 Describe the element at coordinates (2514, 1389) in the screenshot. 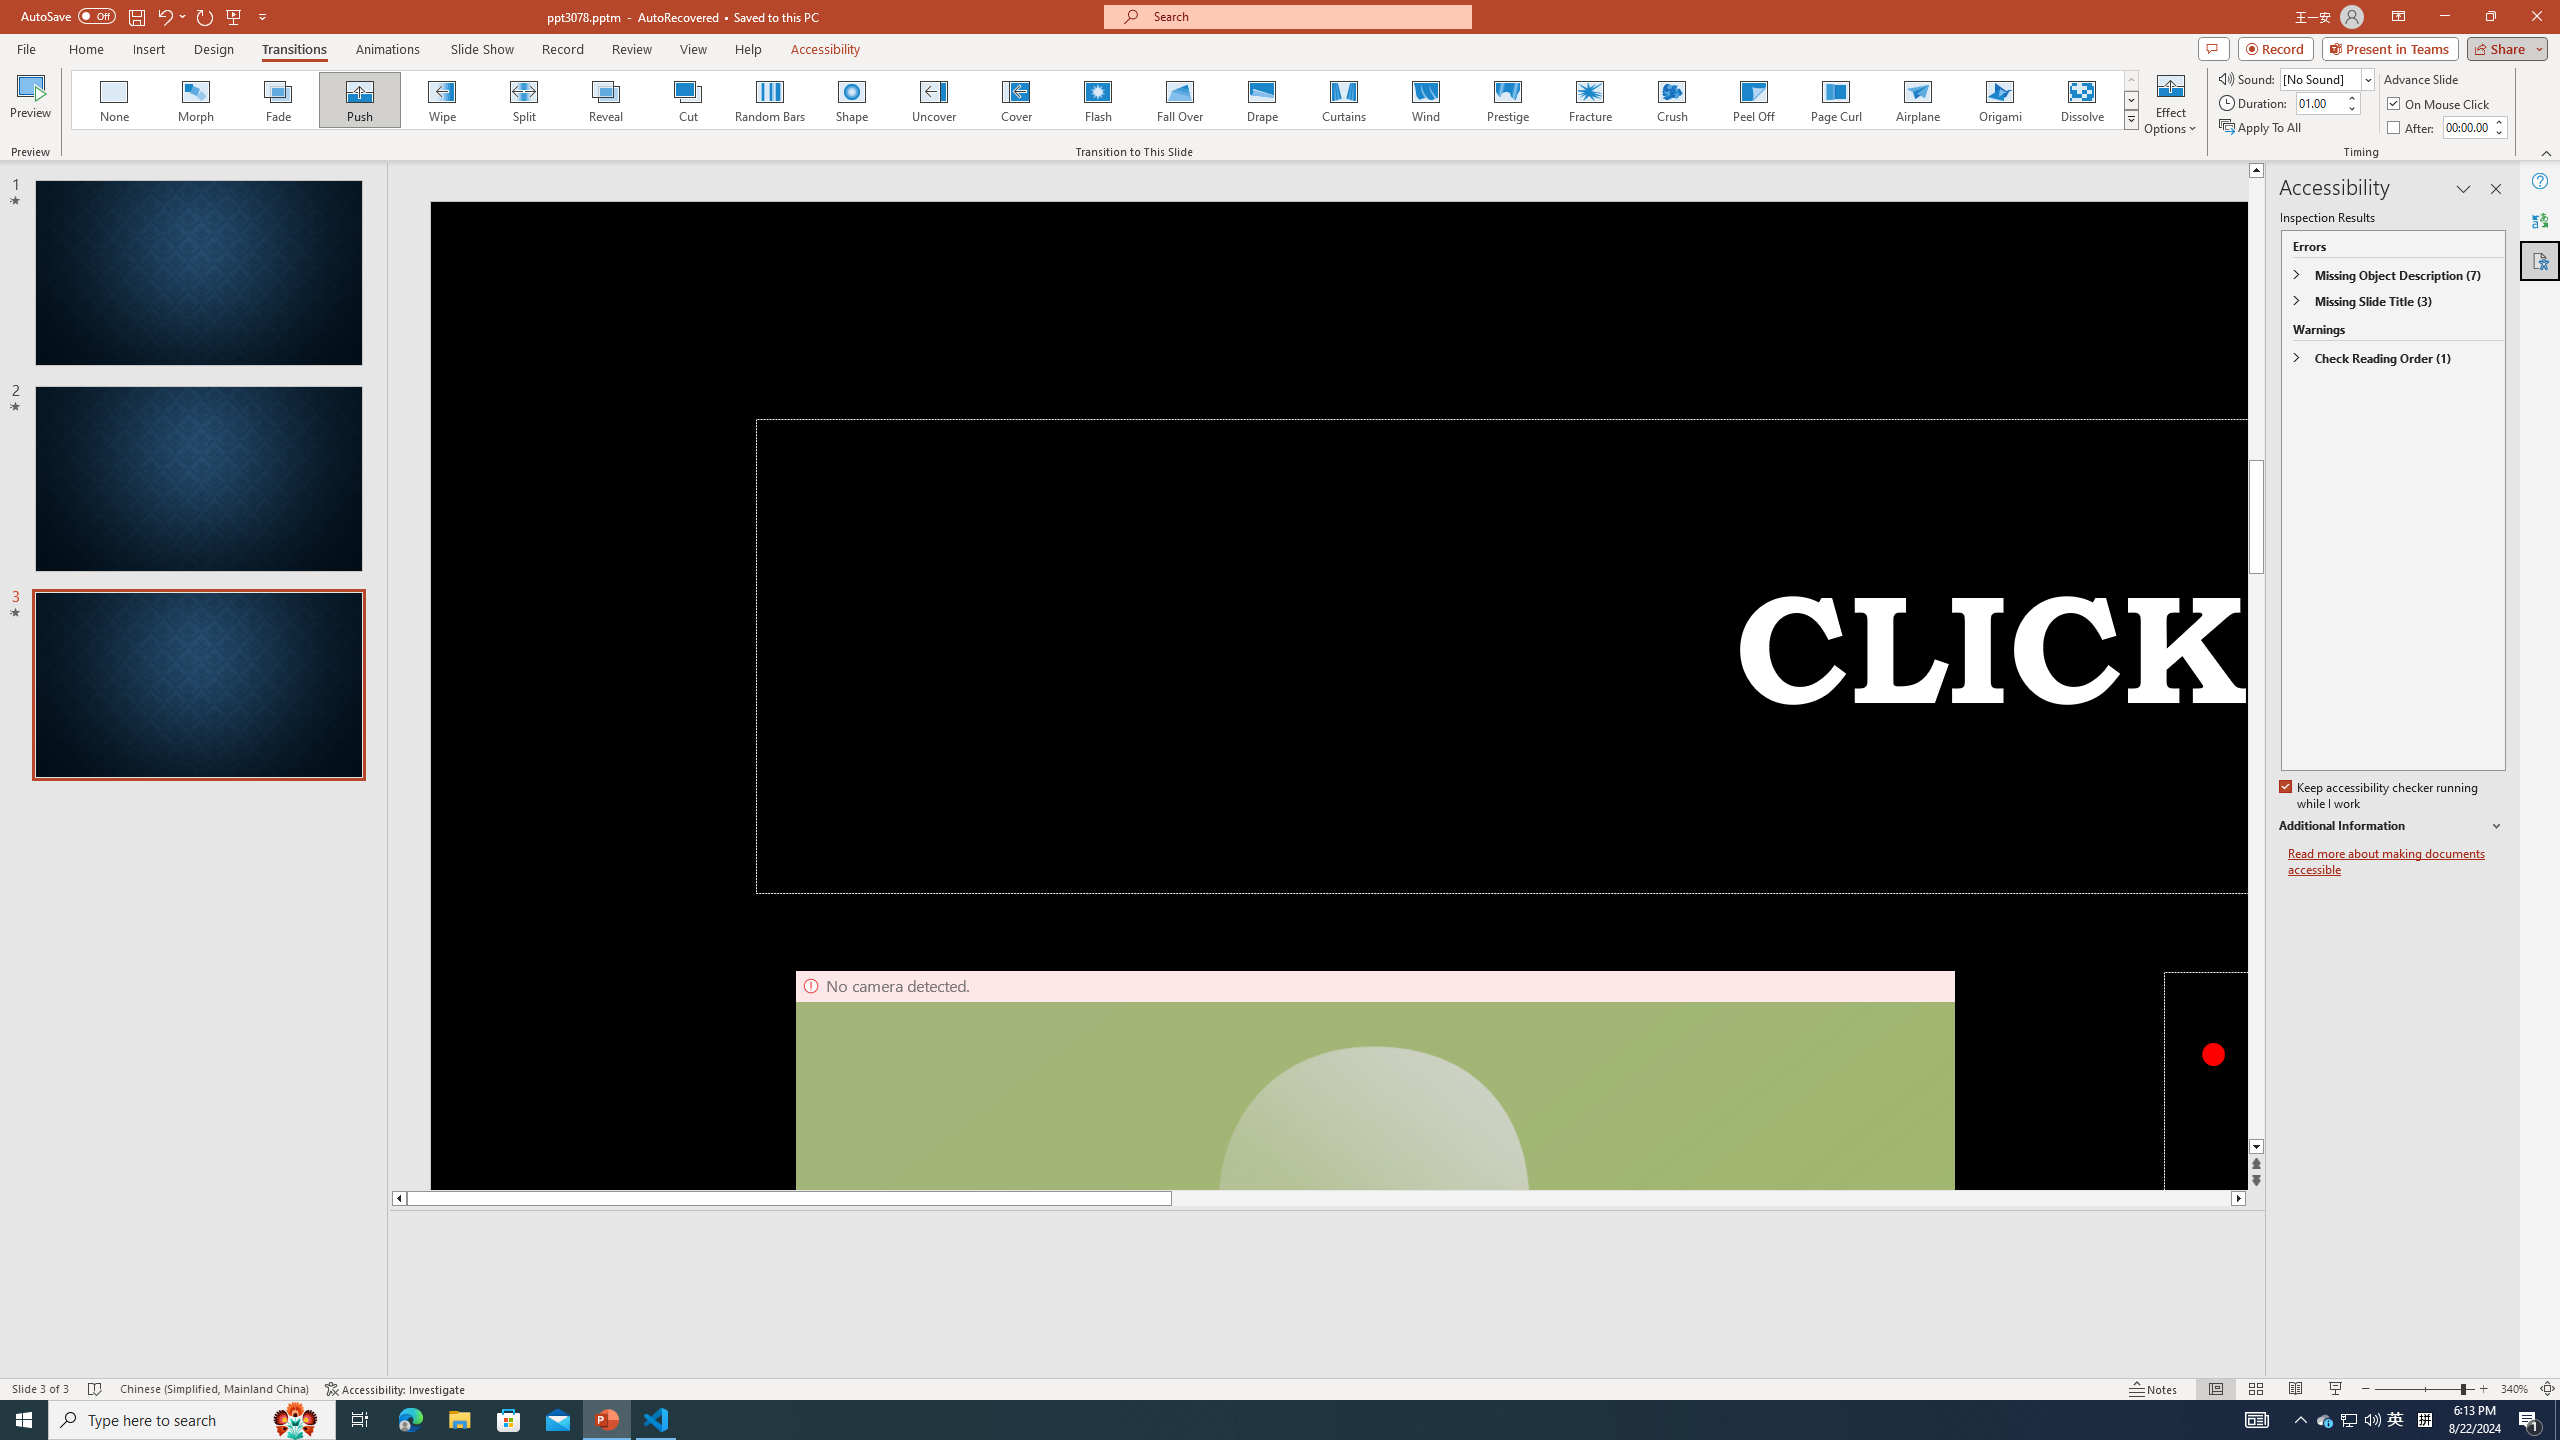

I see `Zoom 340%` at that location.